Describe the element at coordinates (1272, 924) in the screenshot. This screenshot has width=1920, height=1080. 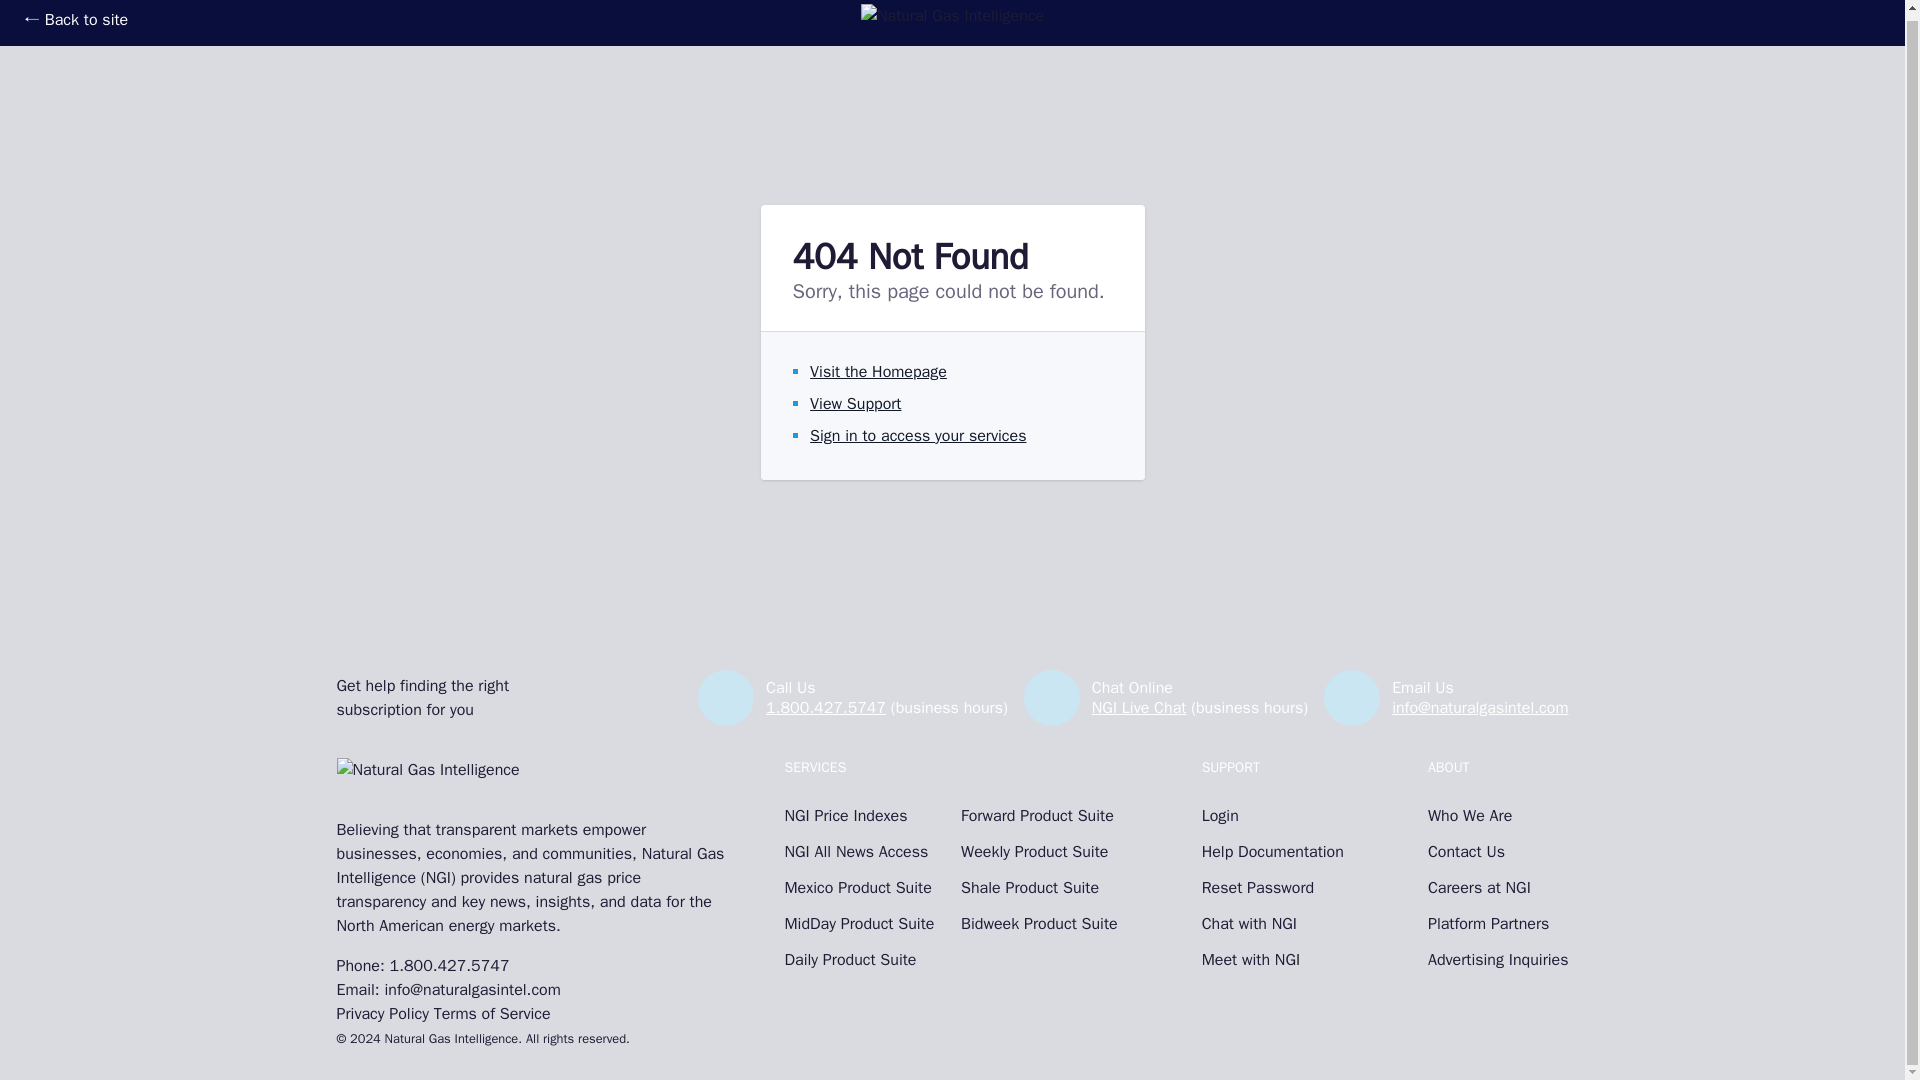
I see `Chat with NGI` at that location.